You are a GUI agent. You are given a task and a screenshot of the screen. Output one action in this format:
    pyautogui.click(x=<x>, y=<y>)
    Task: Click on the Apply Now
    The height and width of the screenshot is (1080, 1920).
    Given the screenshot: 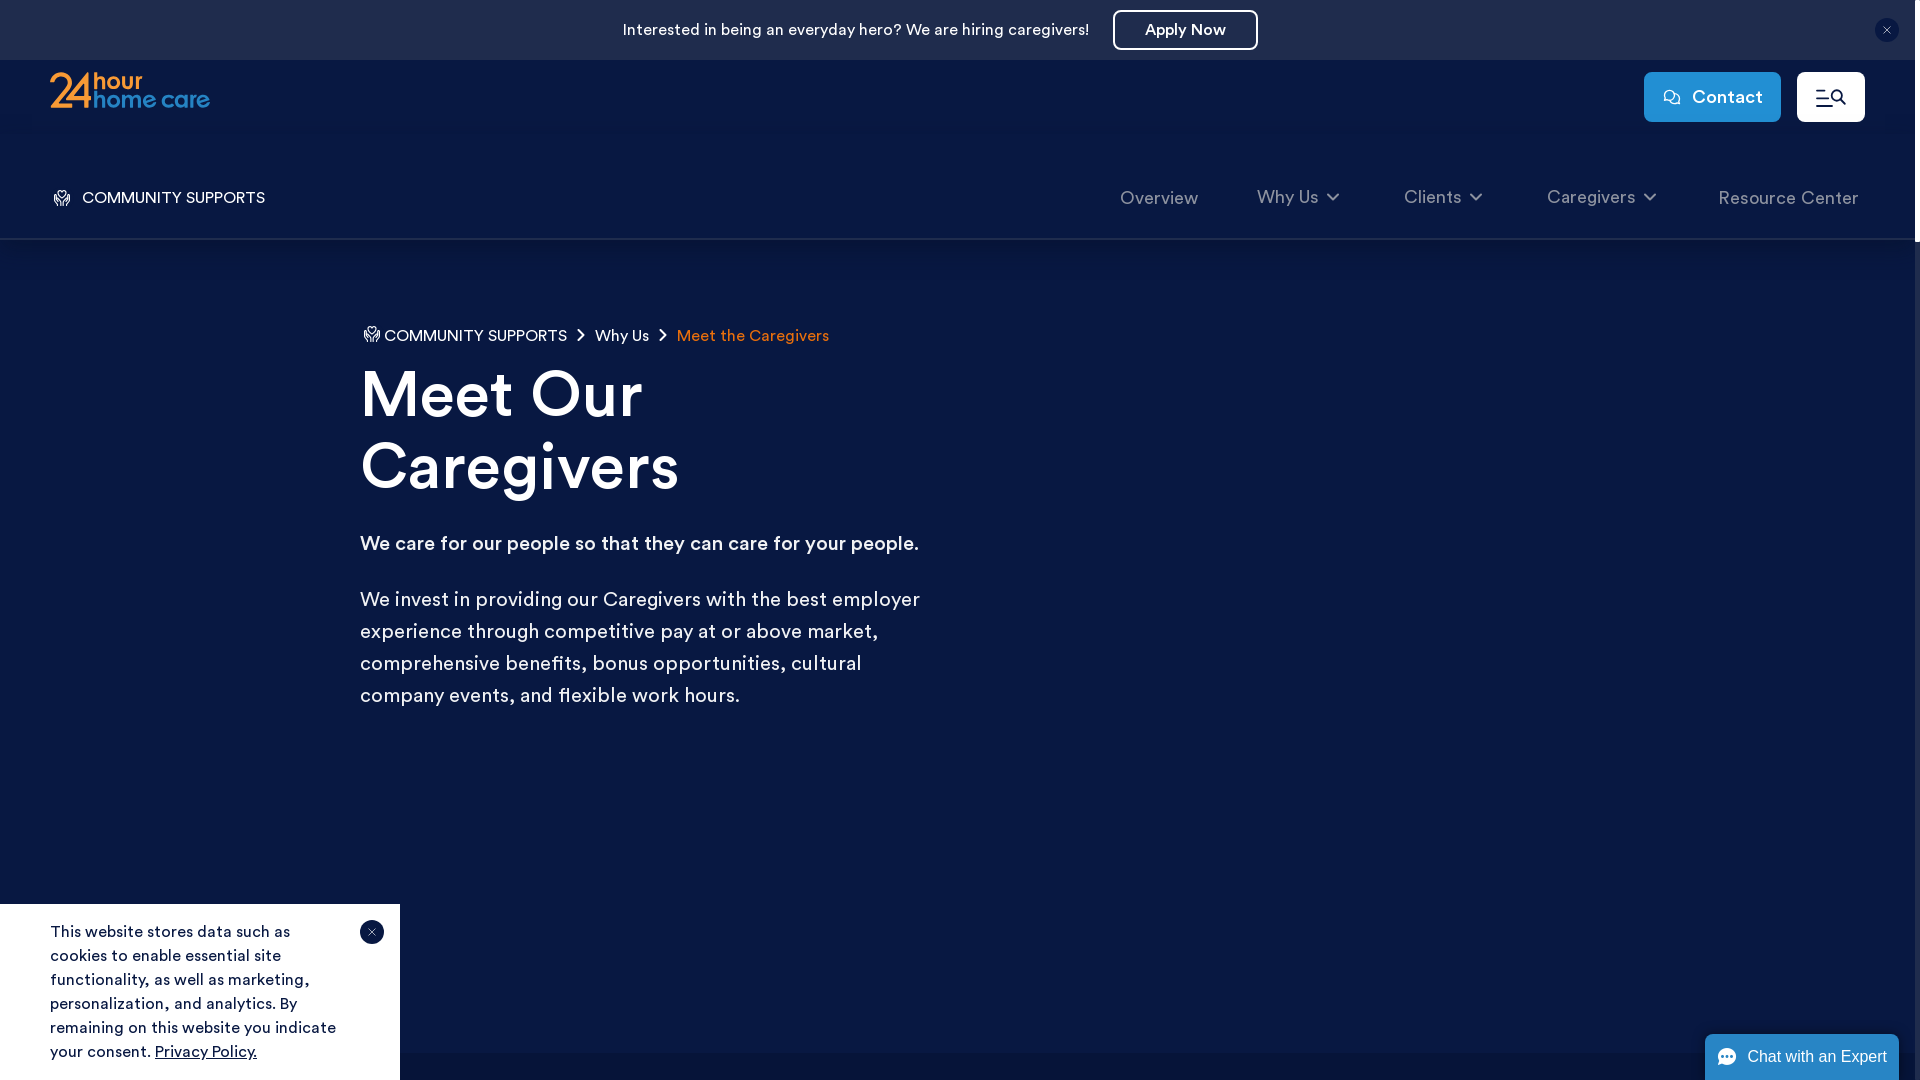 What is the action you would take?
    pyautogui.click(x=1186, y=30)
    